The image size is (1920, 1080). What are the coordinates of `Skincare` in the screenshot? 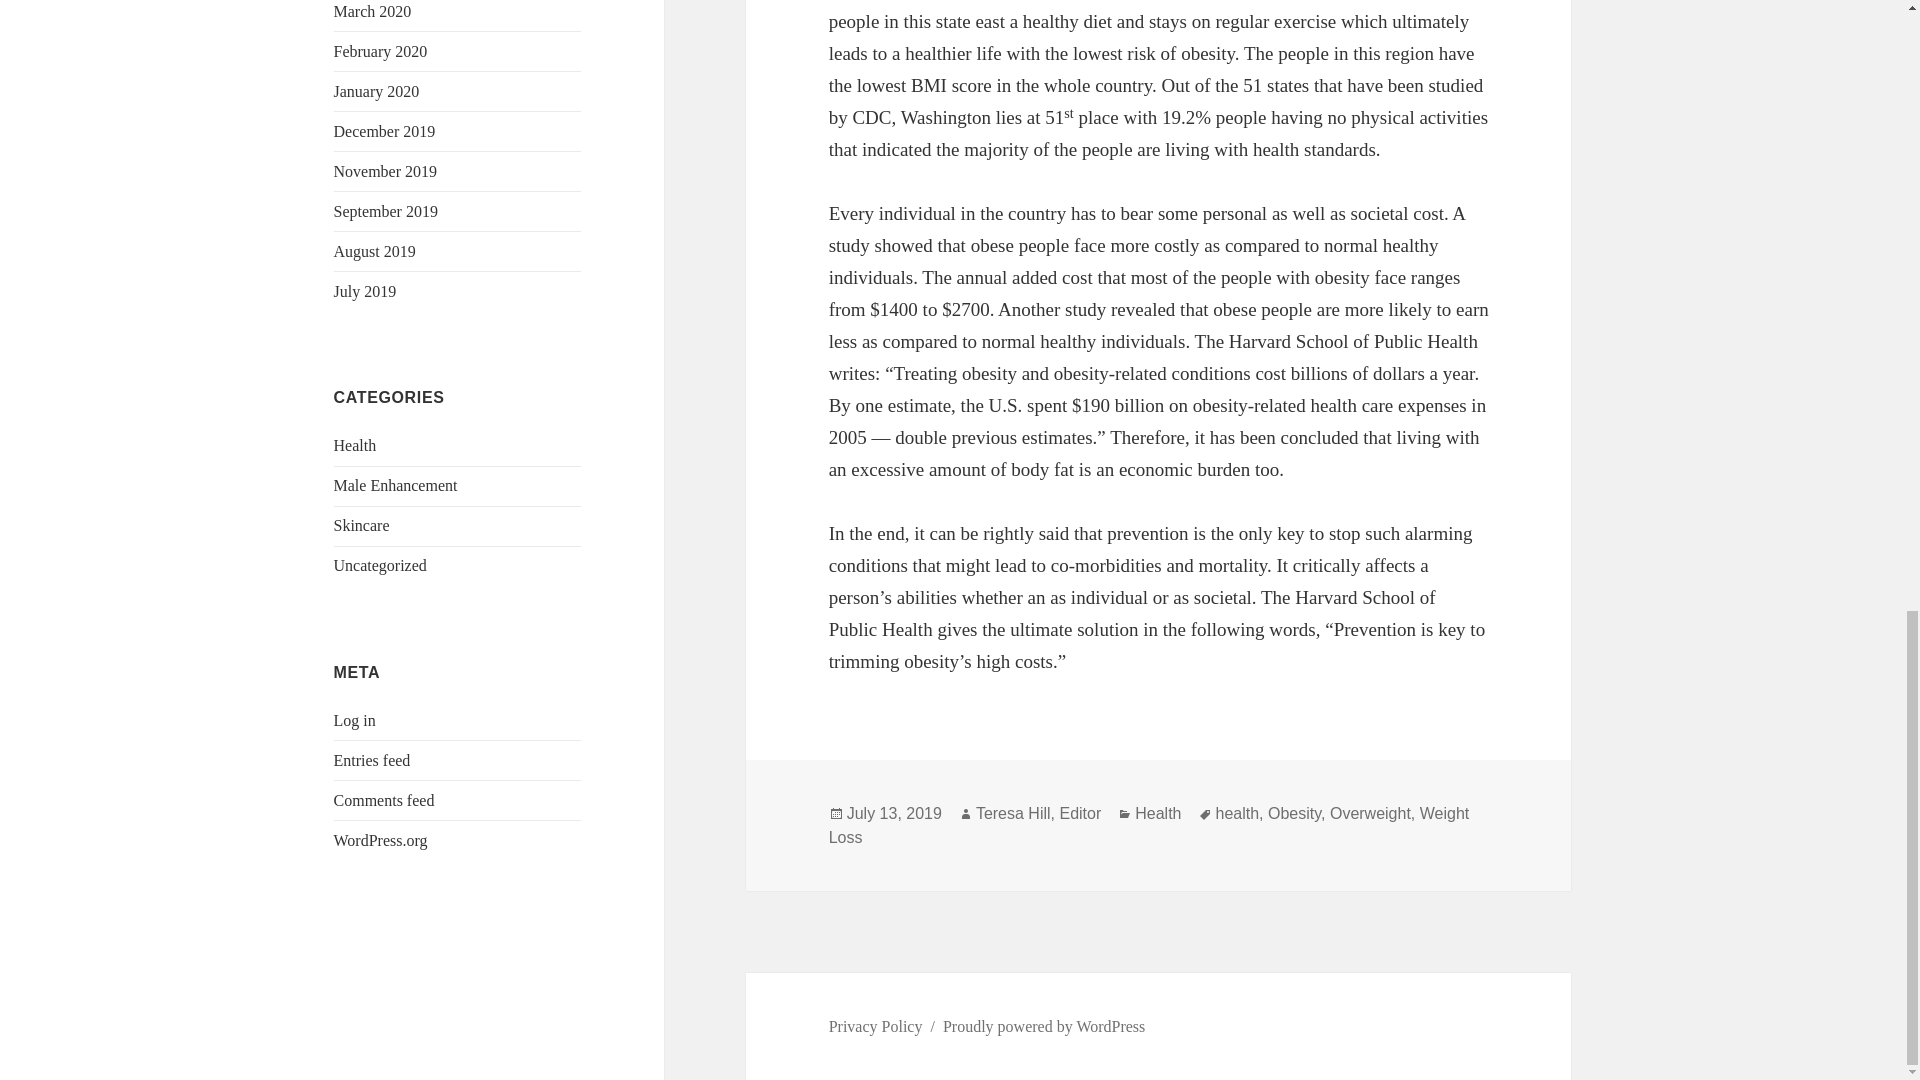 It's located at (362, 525).